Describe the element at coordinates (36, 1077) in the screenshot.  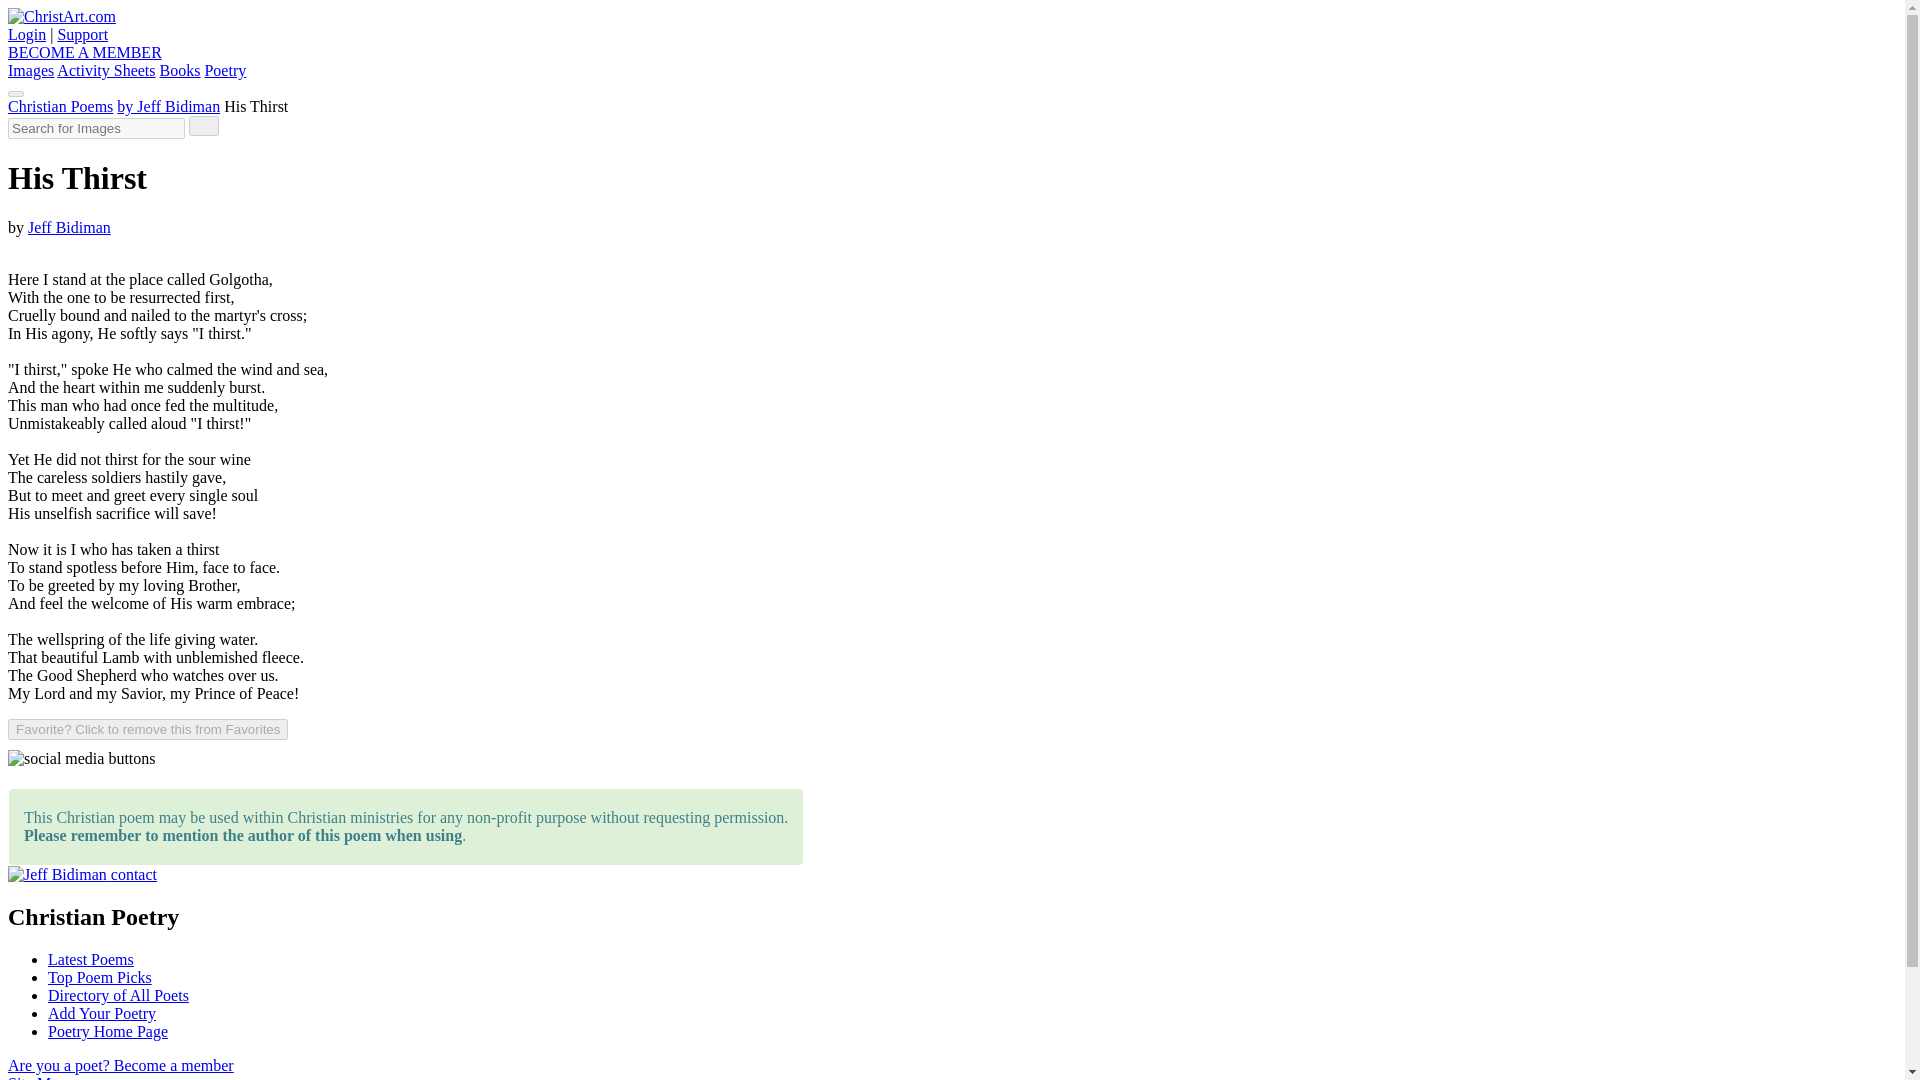
I see `Site Map` at that location.